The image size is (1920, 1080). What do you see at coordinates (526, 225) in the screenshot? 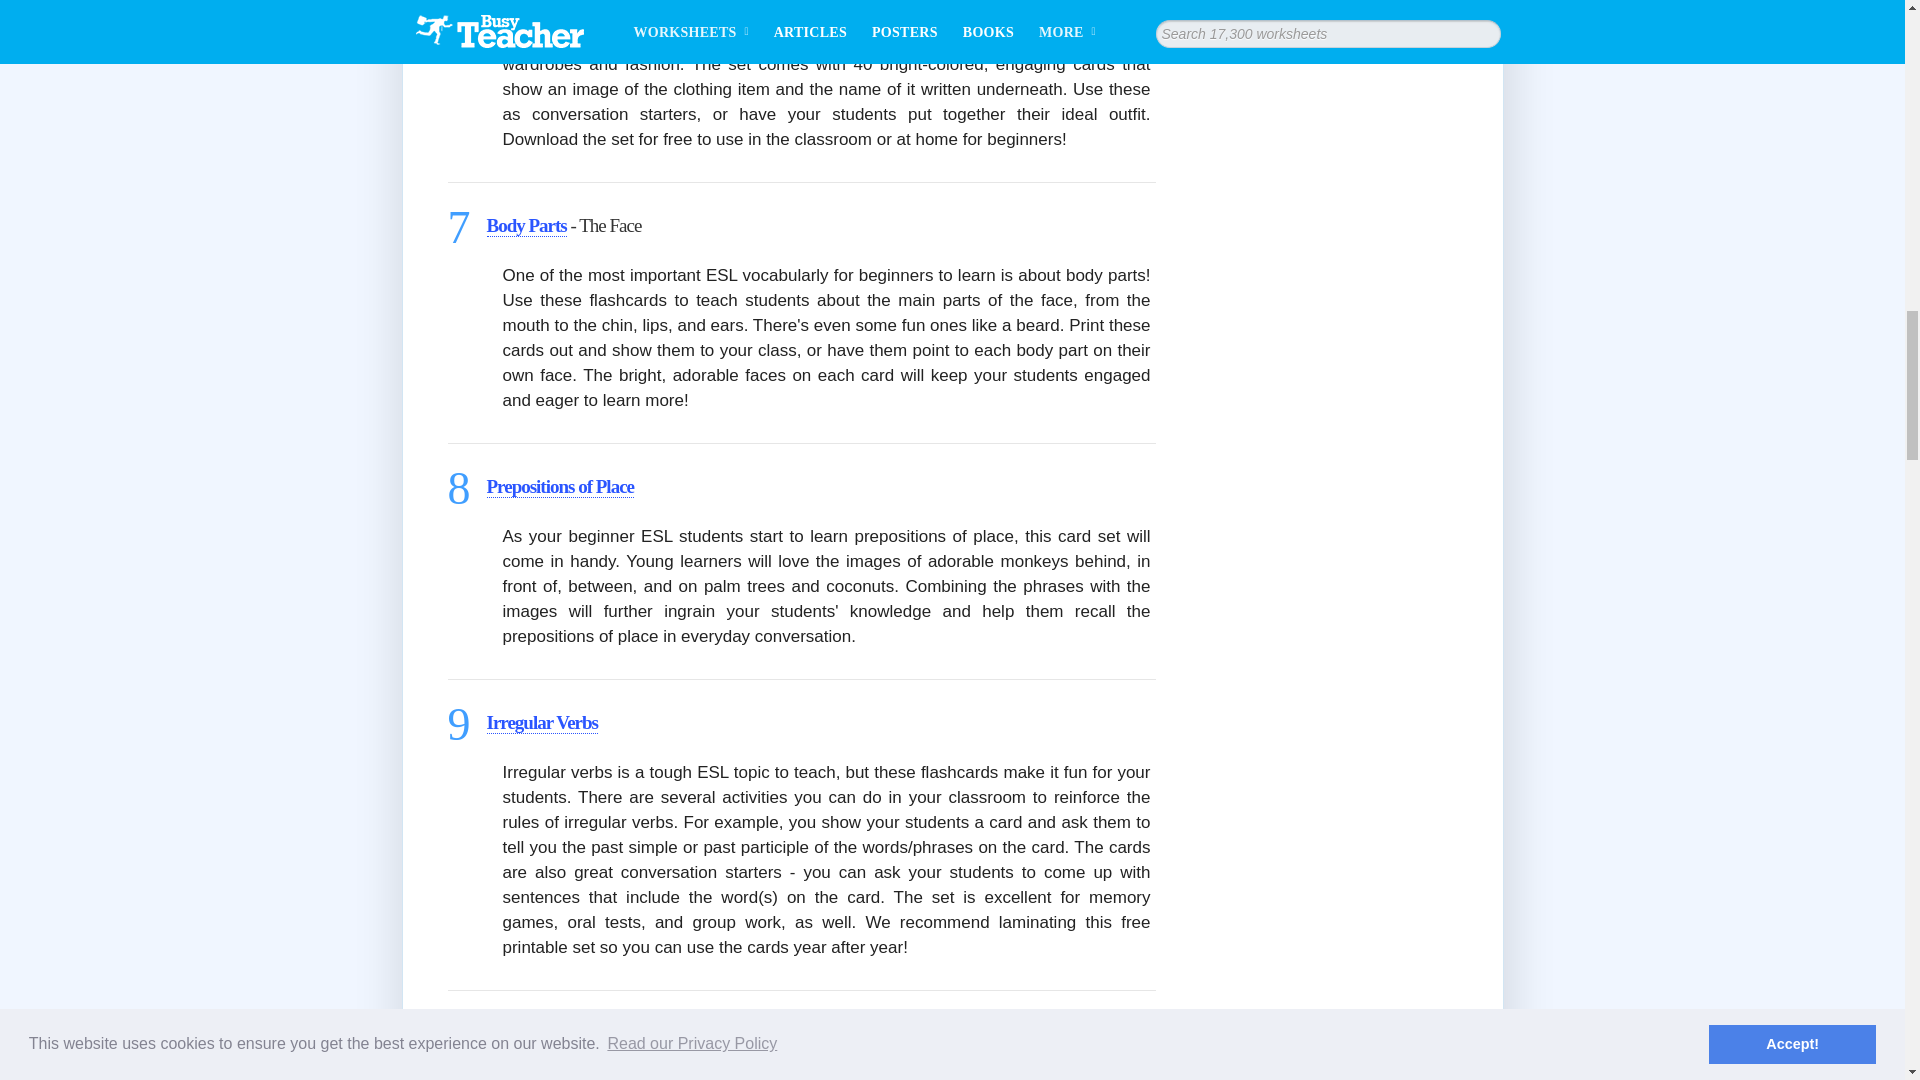
I see `Body Parts` at bounding box center [526, 225].